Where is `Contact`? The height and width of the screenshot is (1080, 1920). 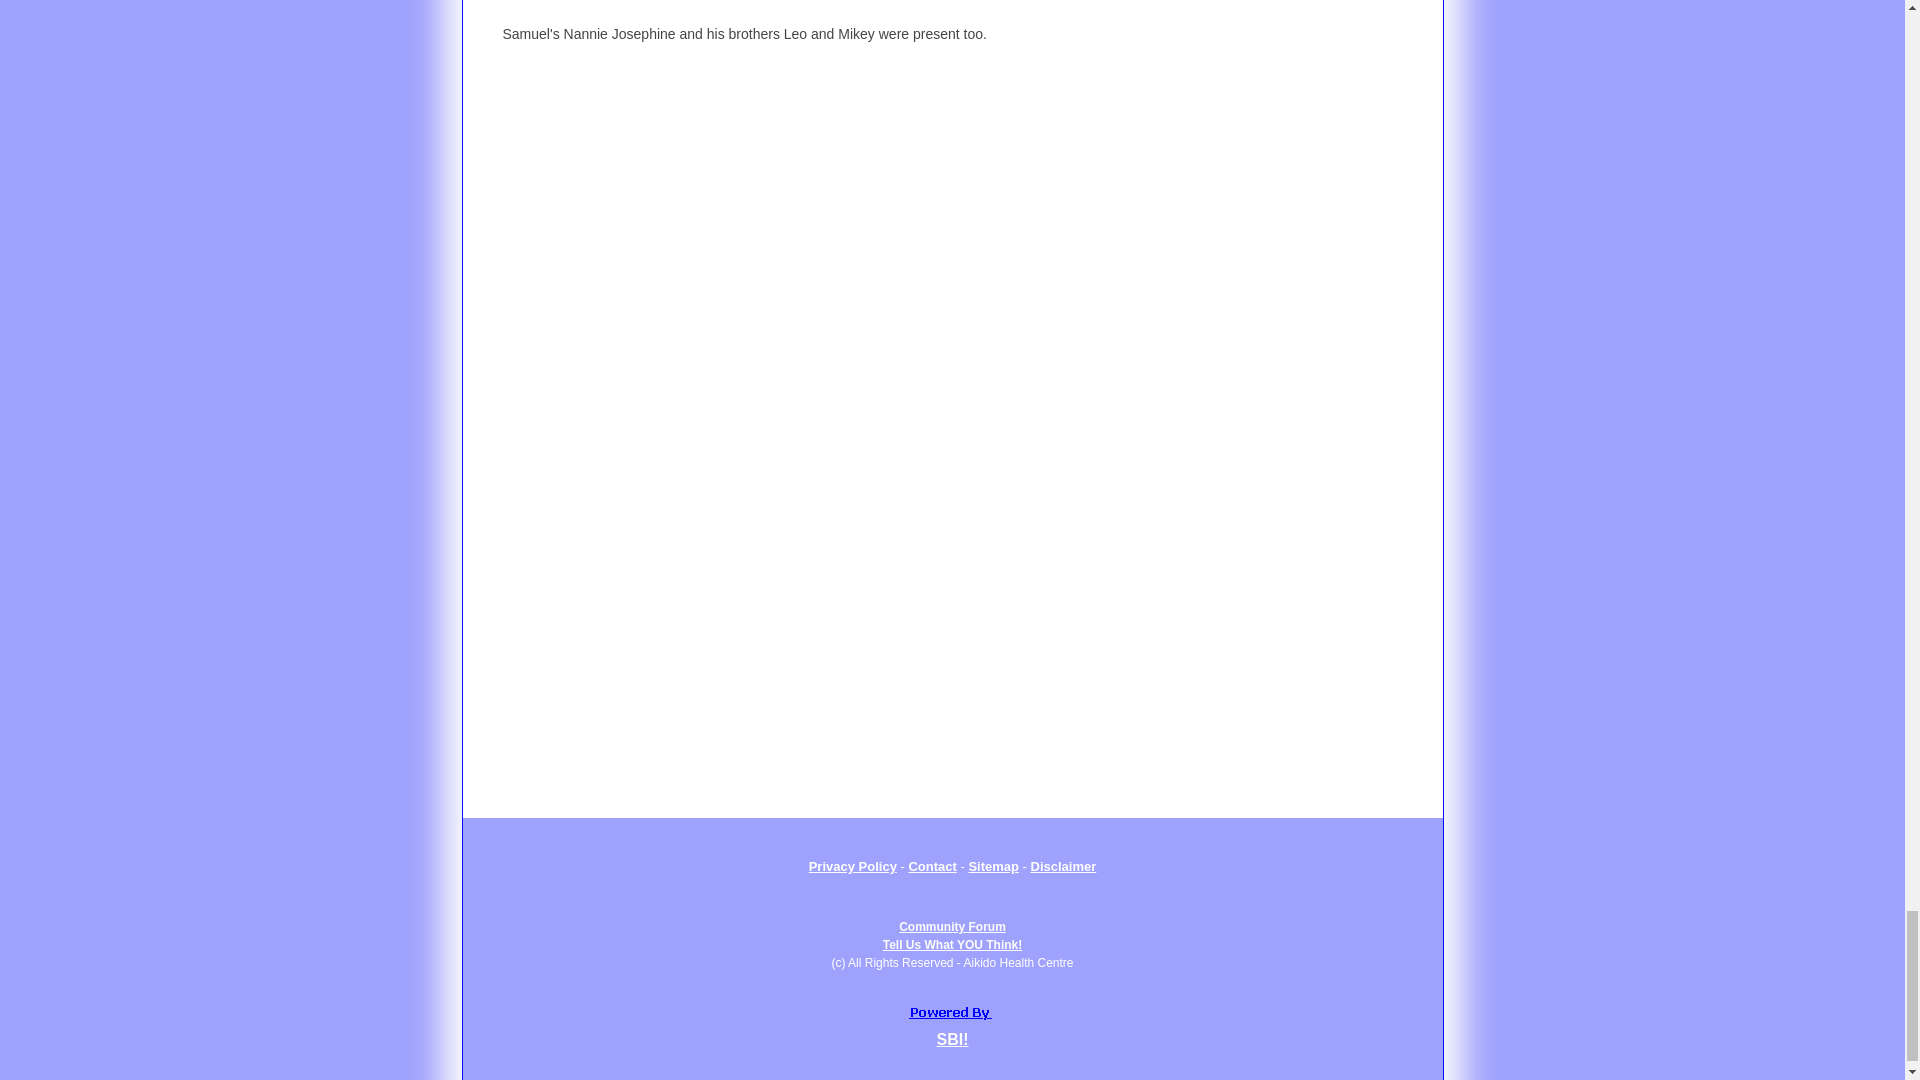 Contact is located at coordinates (1064, 865).